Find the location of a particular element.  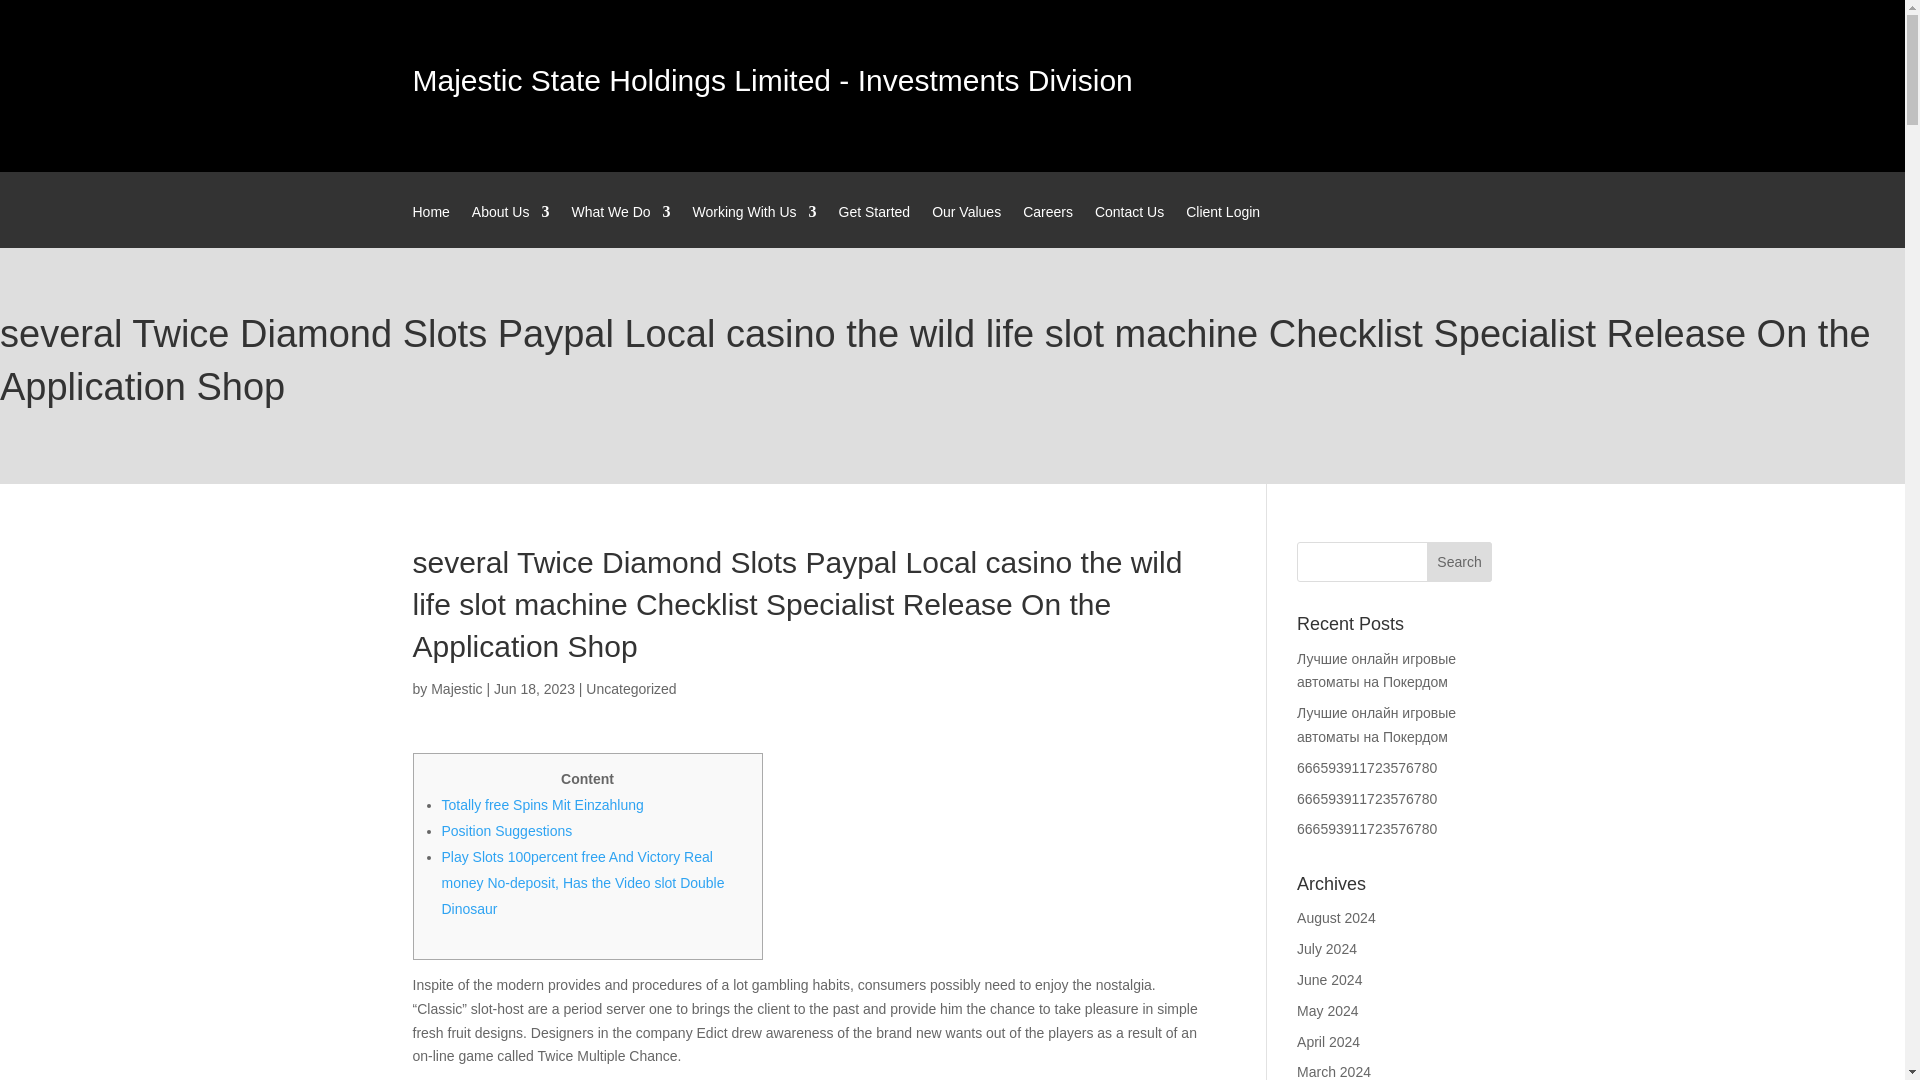

Totally free Spins Mit Einzahlung is located at coordinates (542, 805).